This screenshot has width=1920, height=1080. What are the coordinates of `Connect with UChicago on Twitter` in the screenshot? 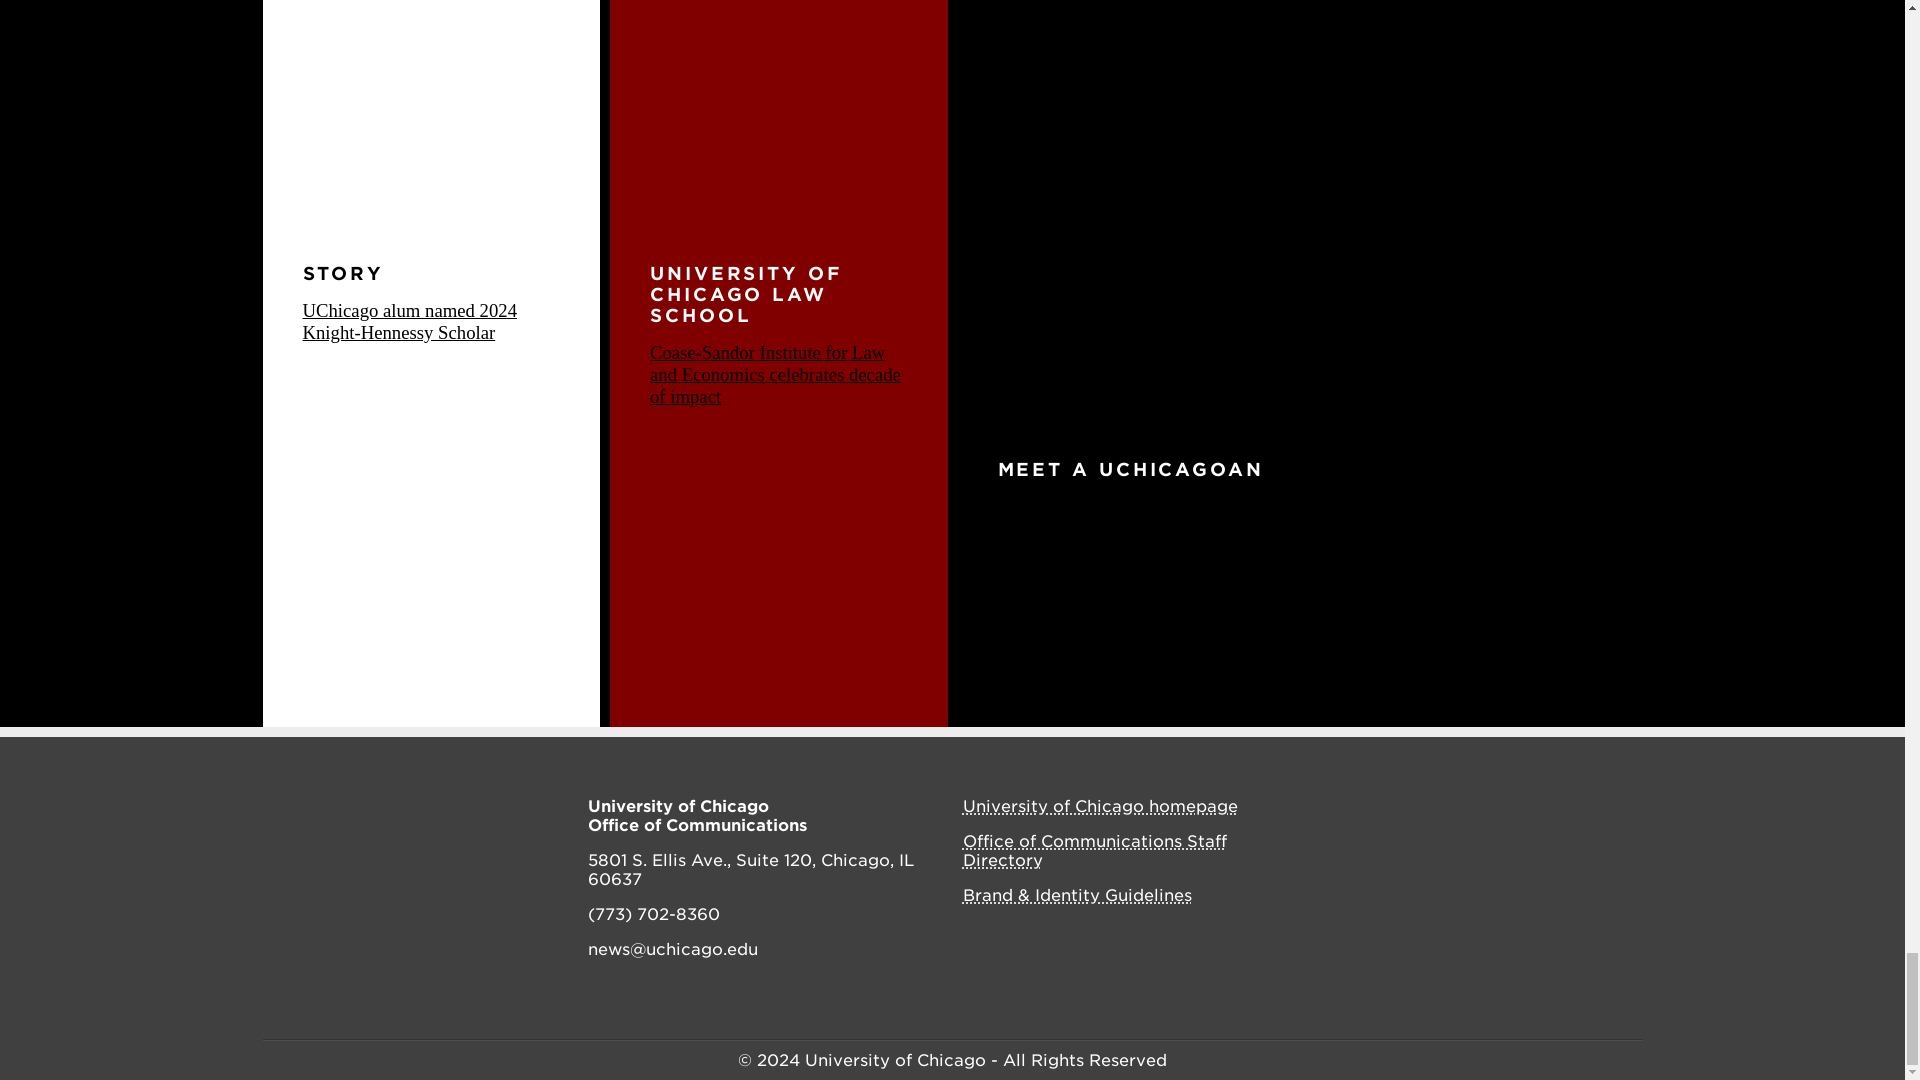 It's located at (1512, 808).